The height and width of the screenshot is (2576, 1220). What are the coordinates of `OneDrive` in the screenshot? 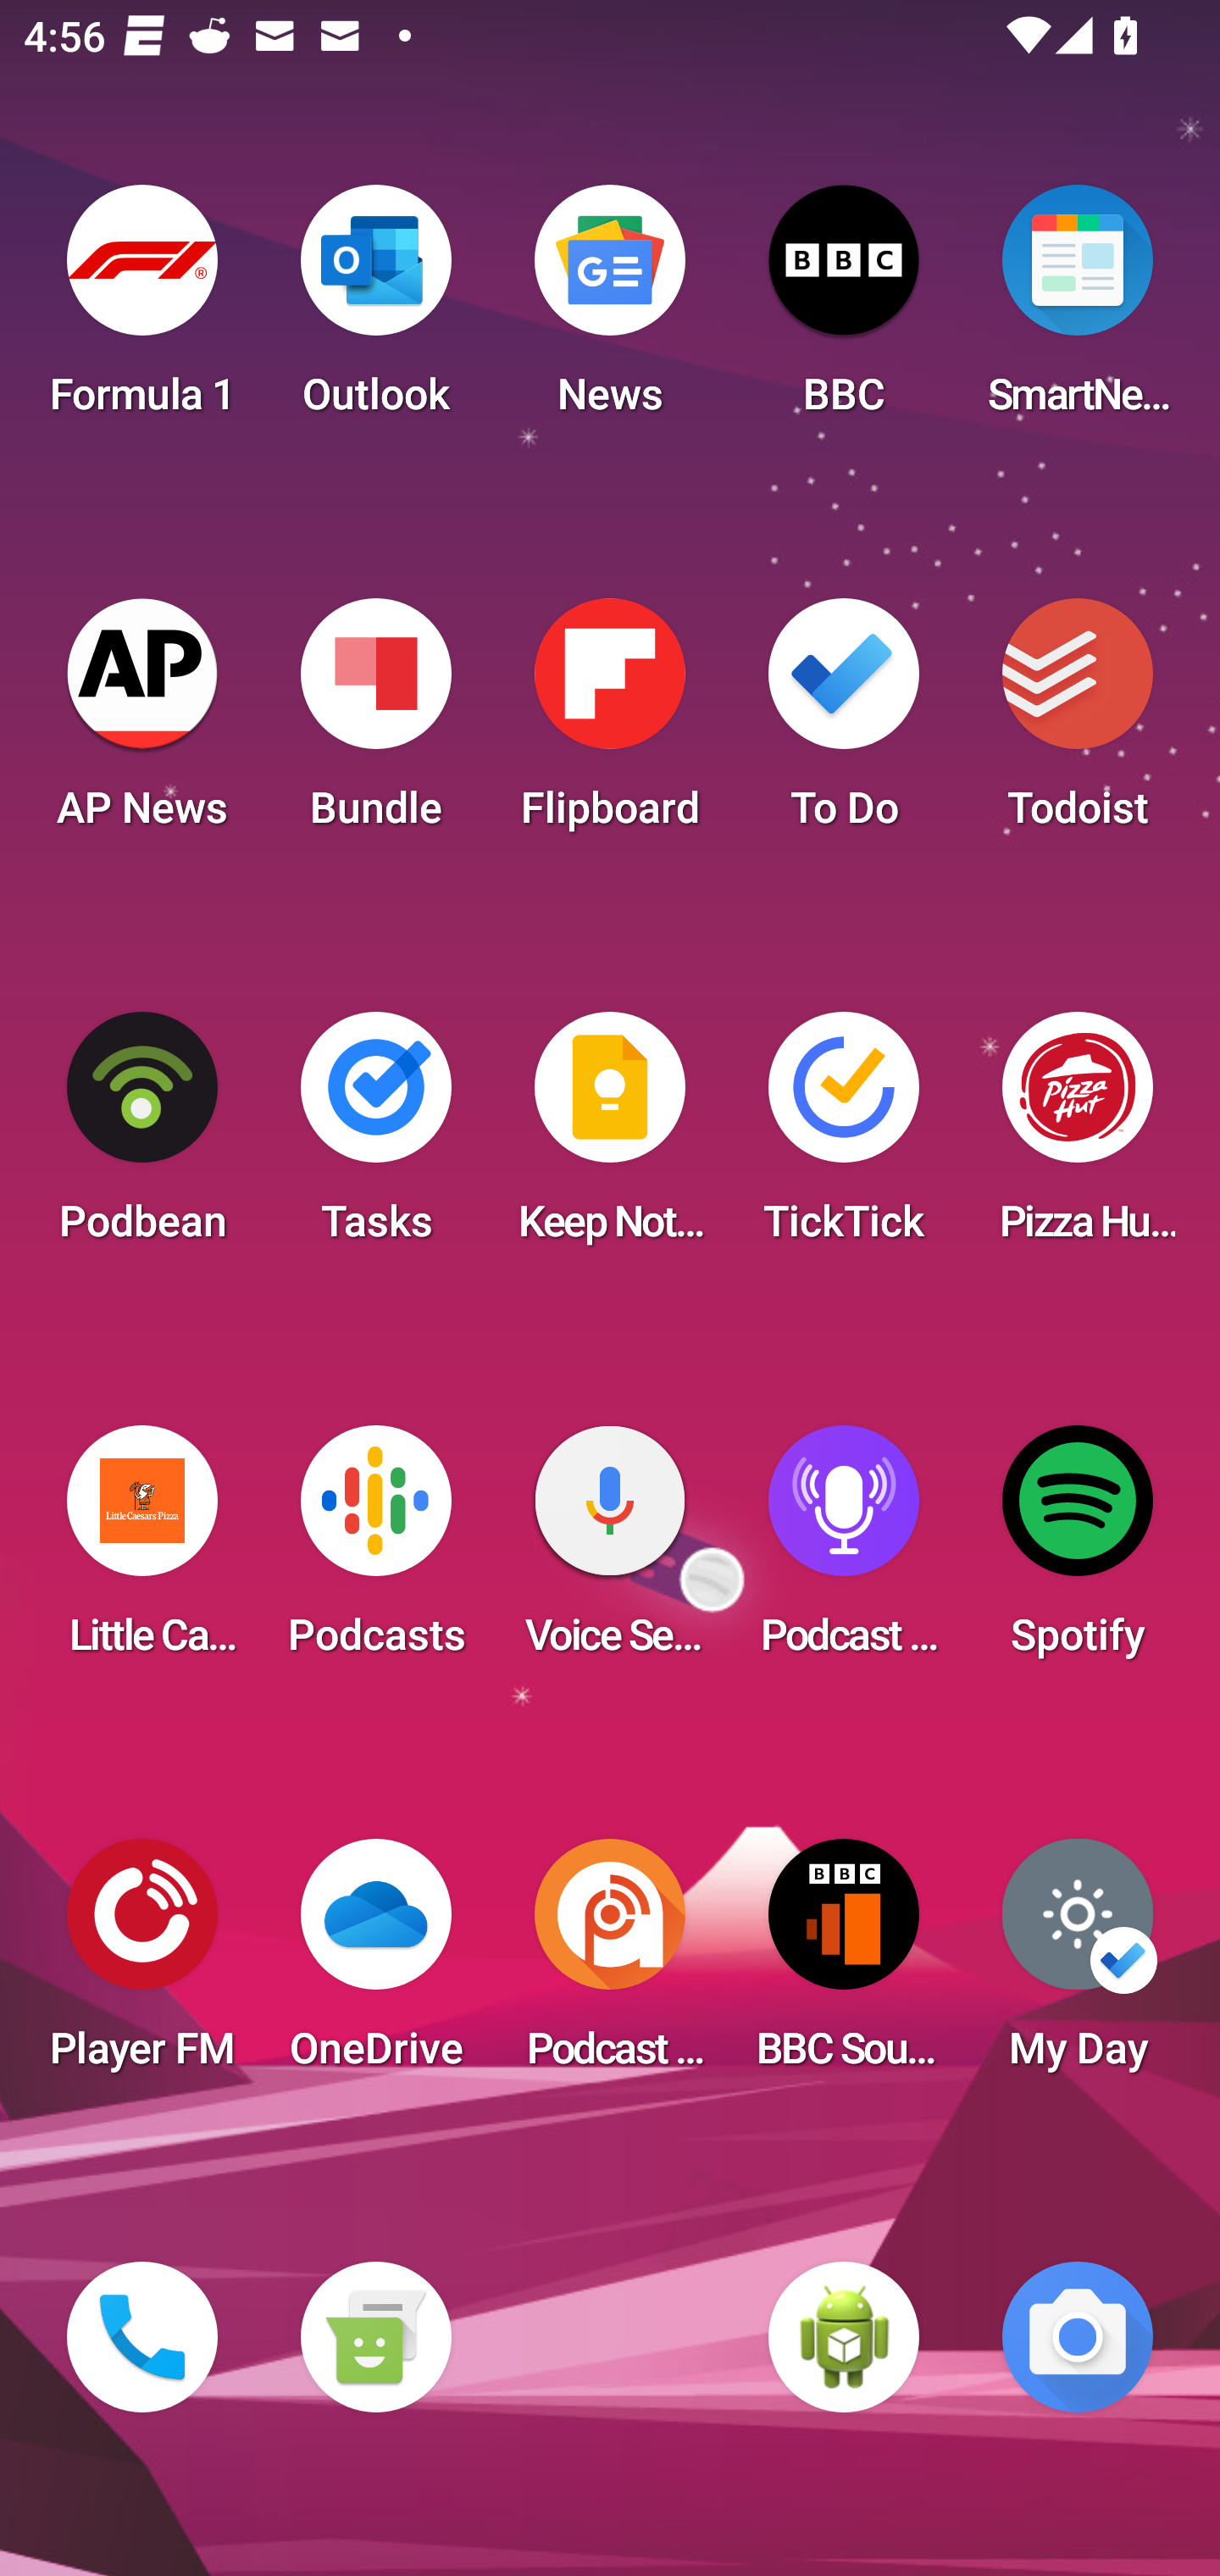 It's located at (375, 1964).